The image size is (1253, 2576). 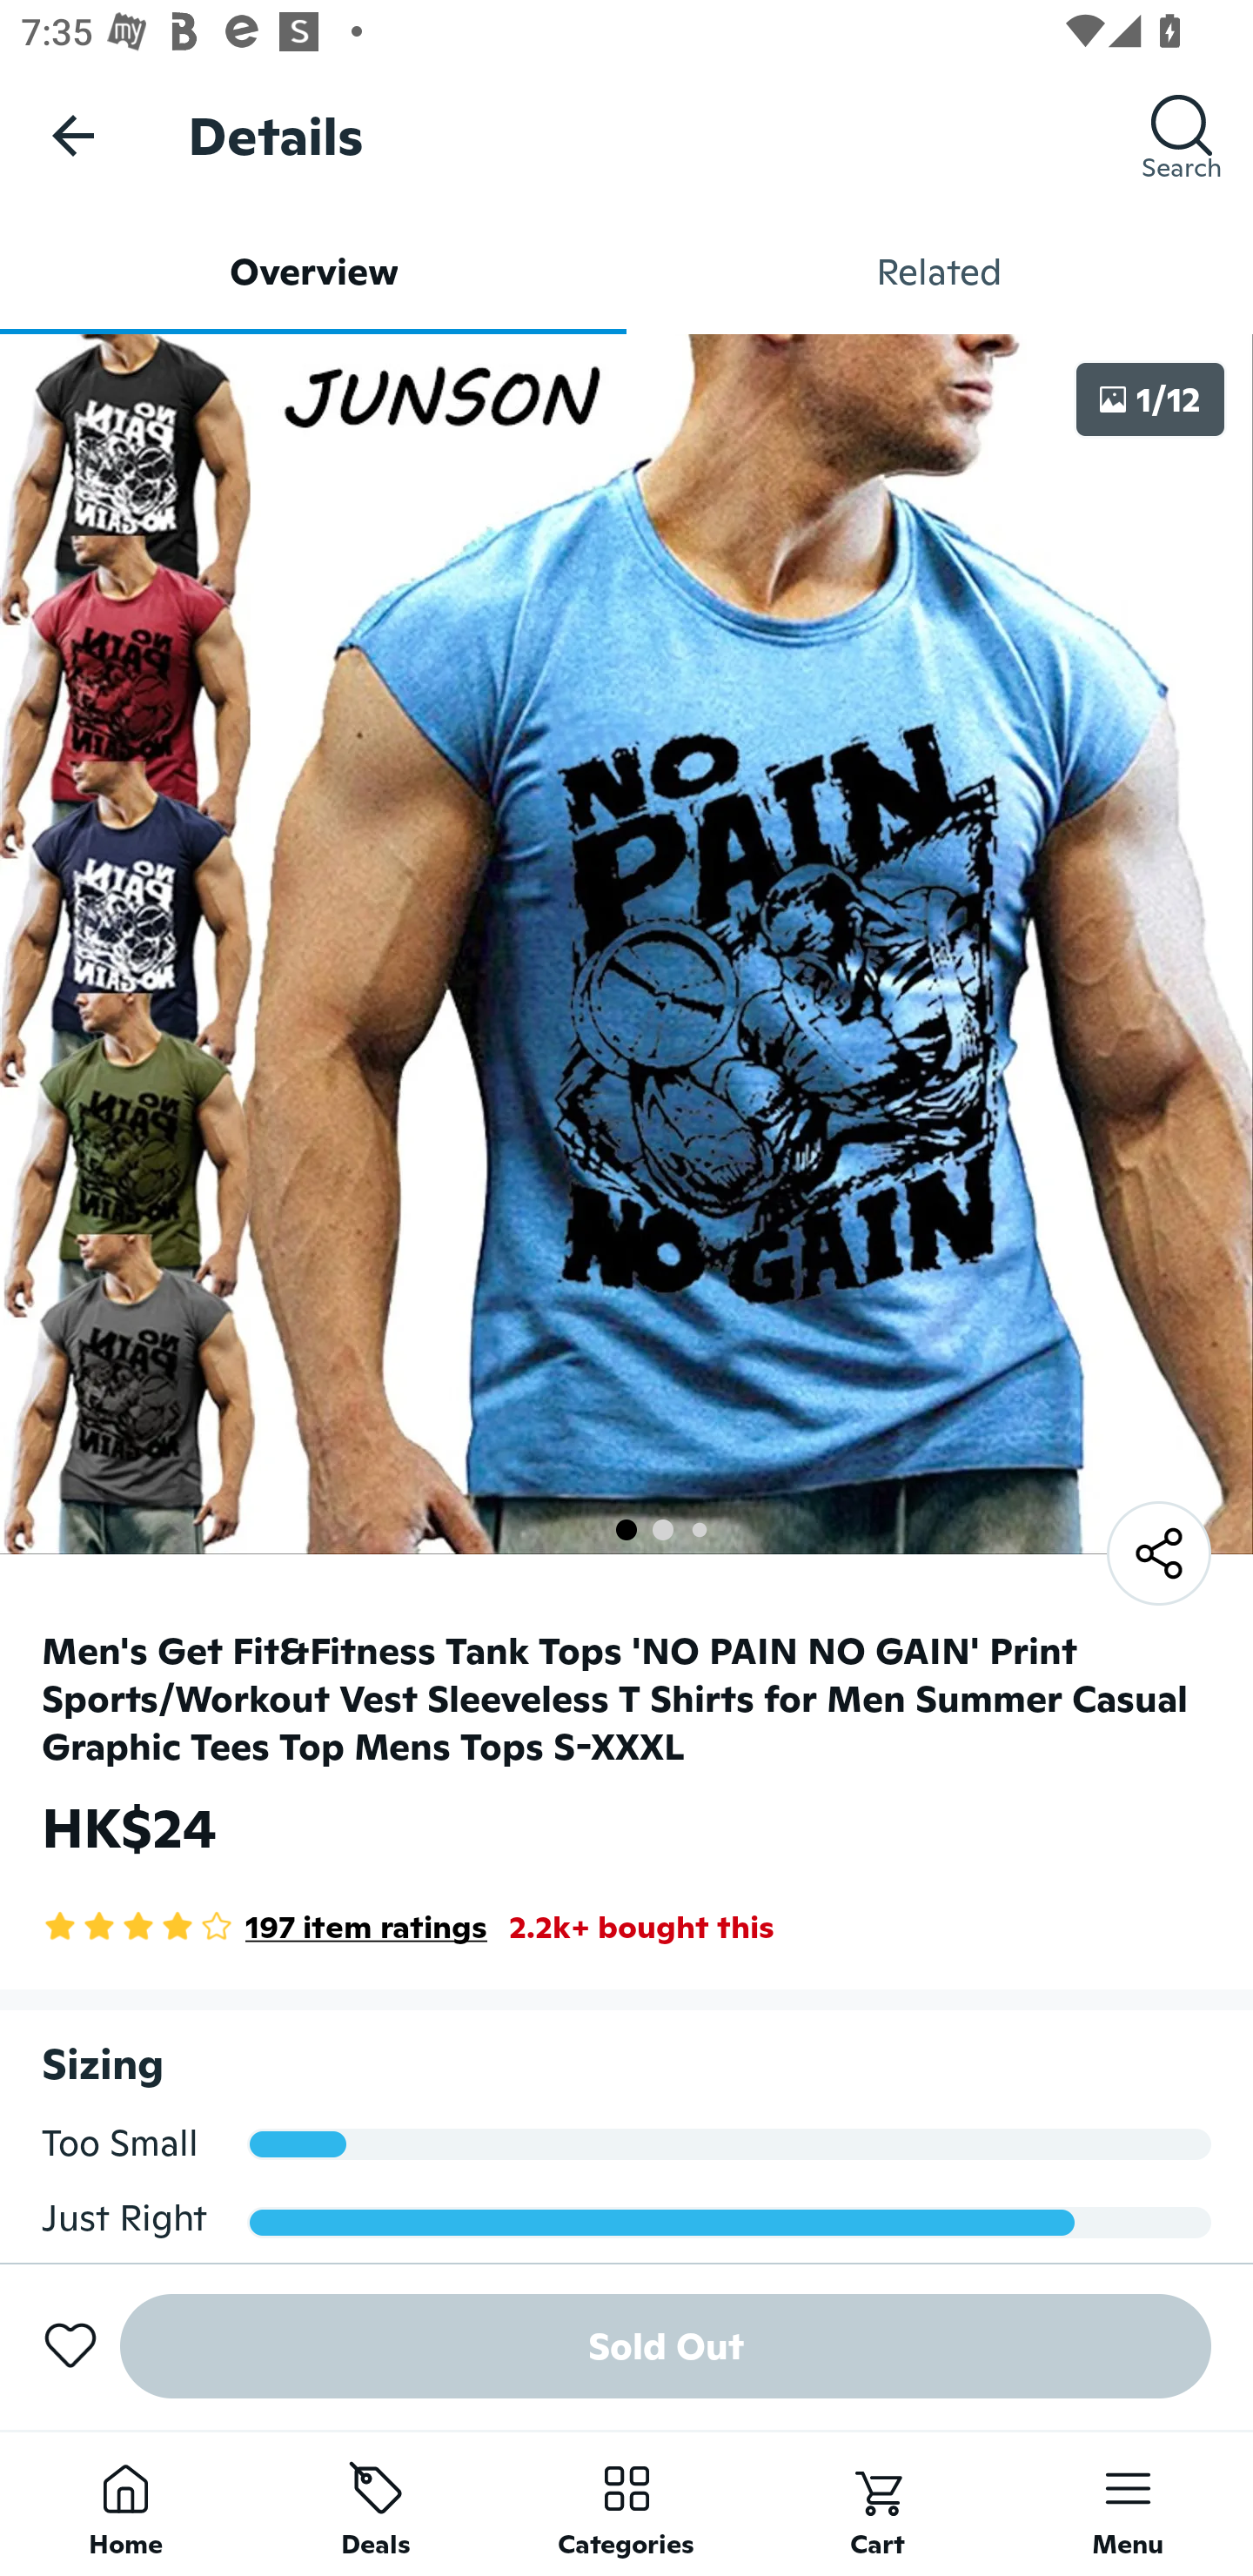 I want to click on Search, so click(x=1182, y=135).